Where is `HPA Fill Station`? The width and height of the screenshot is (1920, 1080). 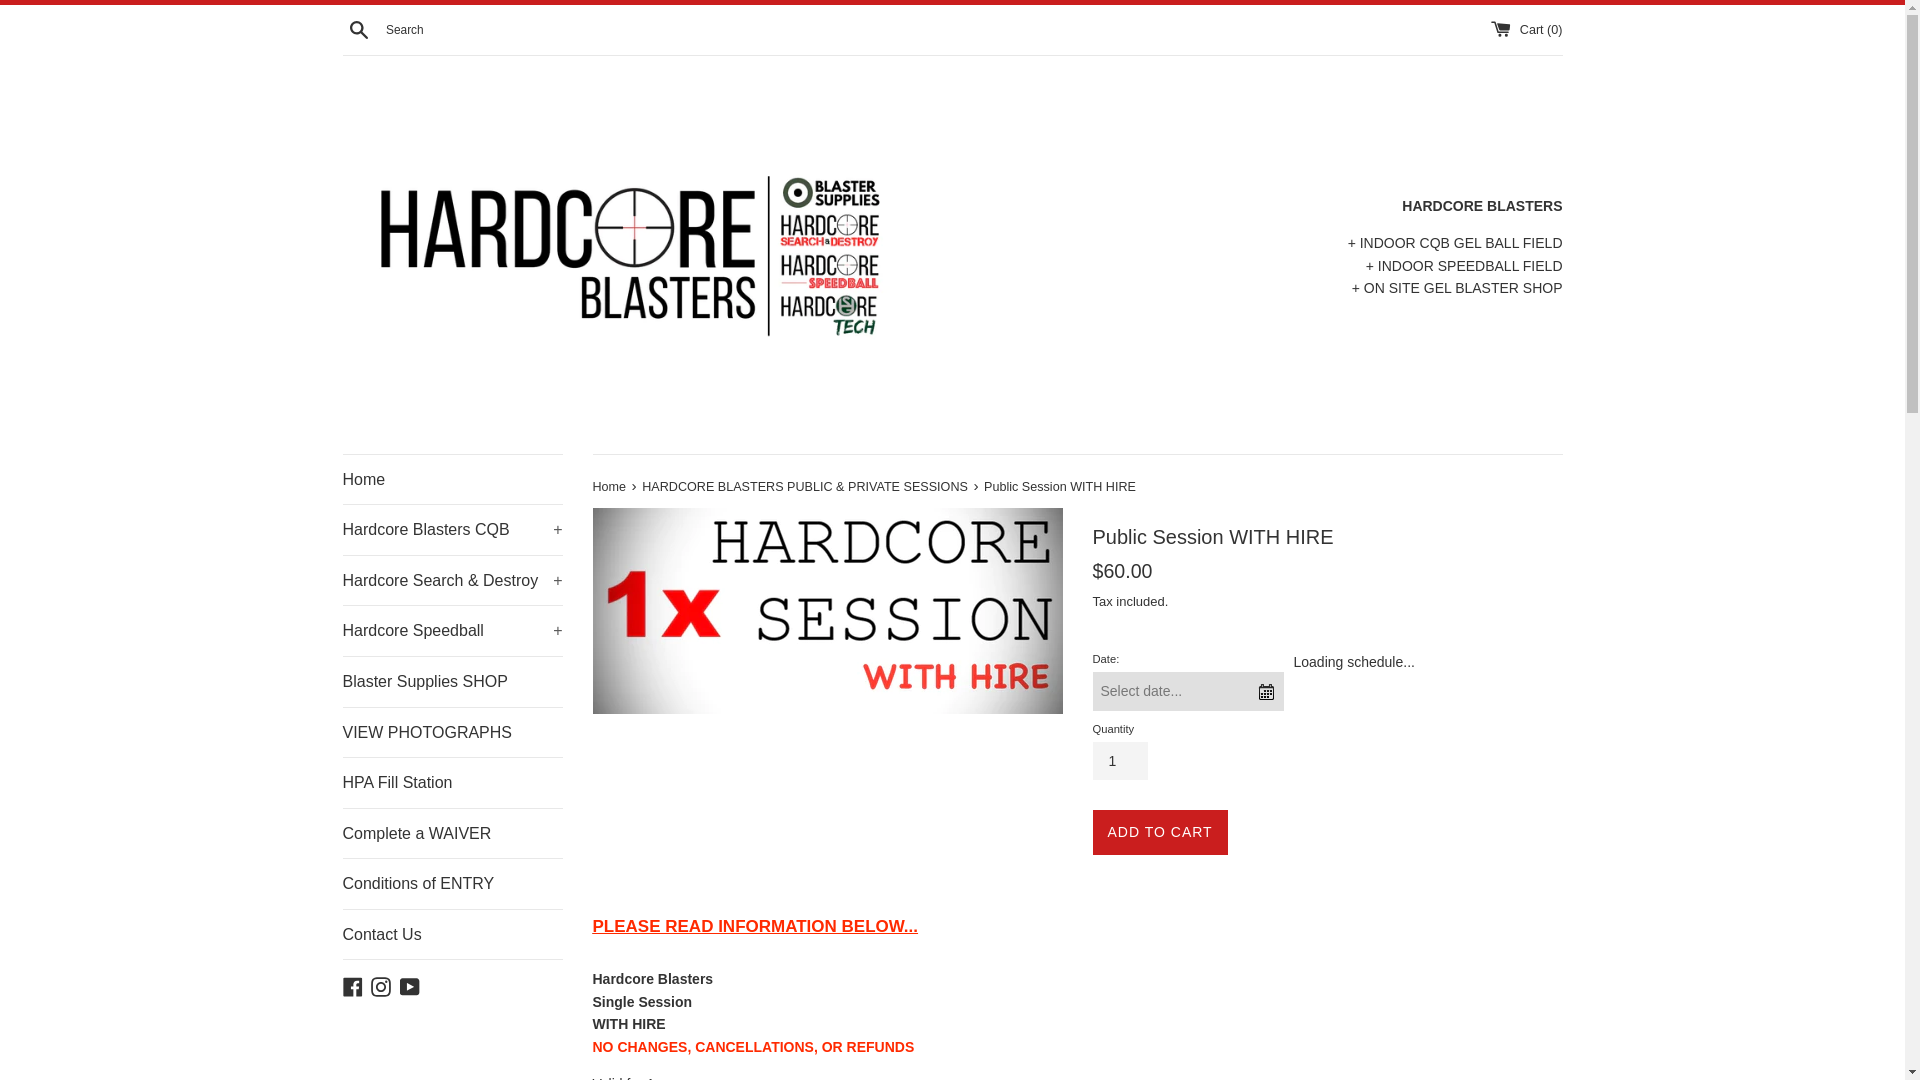 HPA Fill Station is located at coordinates (452, 783).